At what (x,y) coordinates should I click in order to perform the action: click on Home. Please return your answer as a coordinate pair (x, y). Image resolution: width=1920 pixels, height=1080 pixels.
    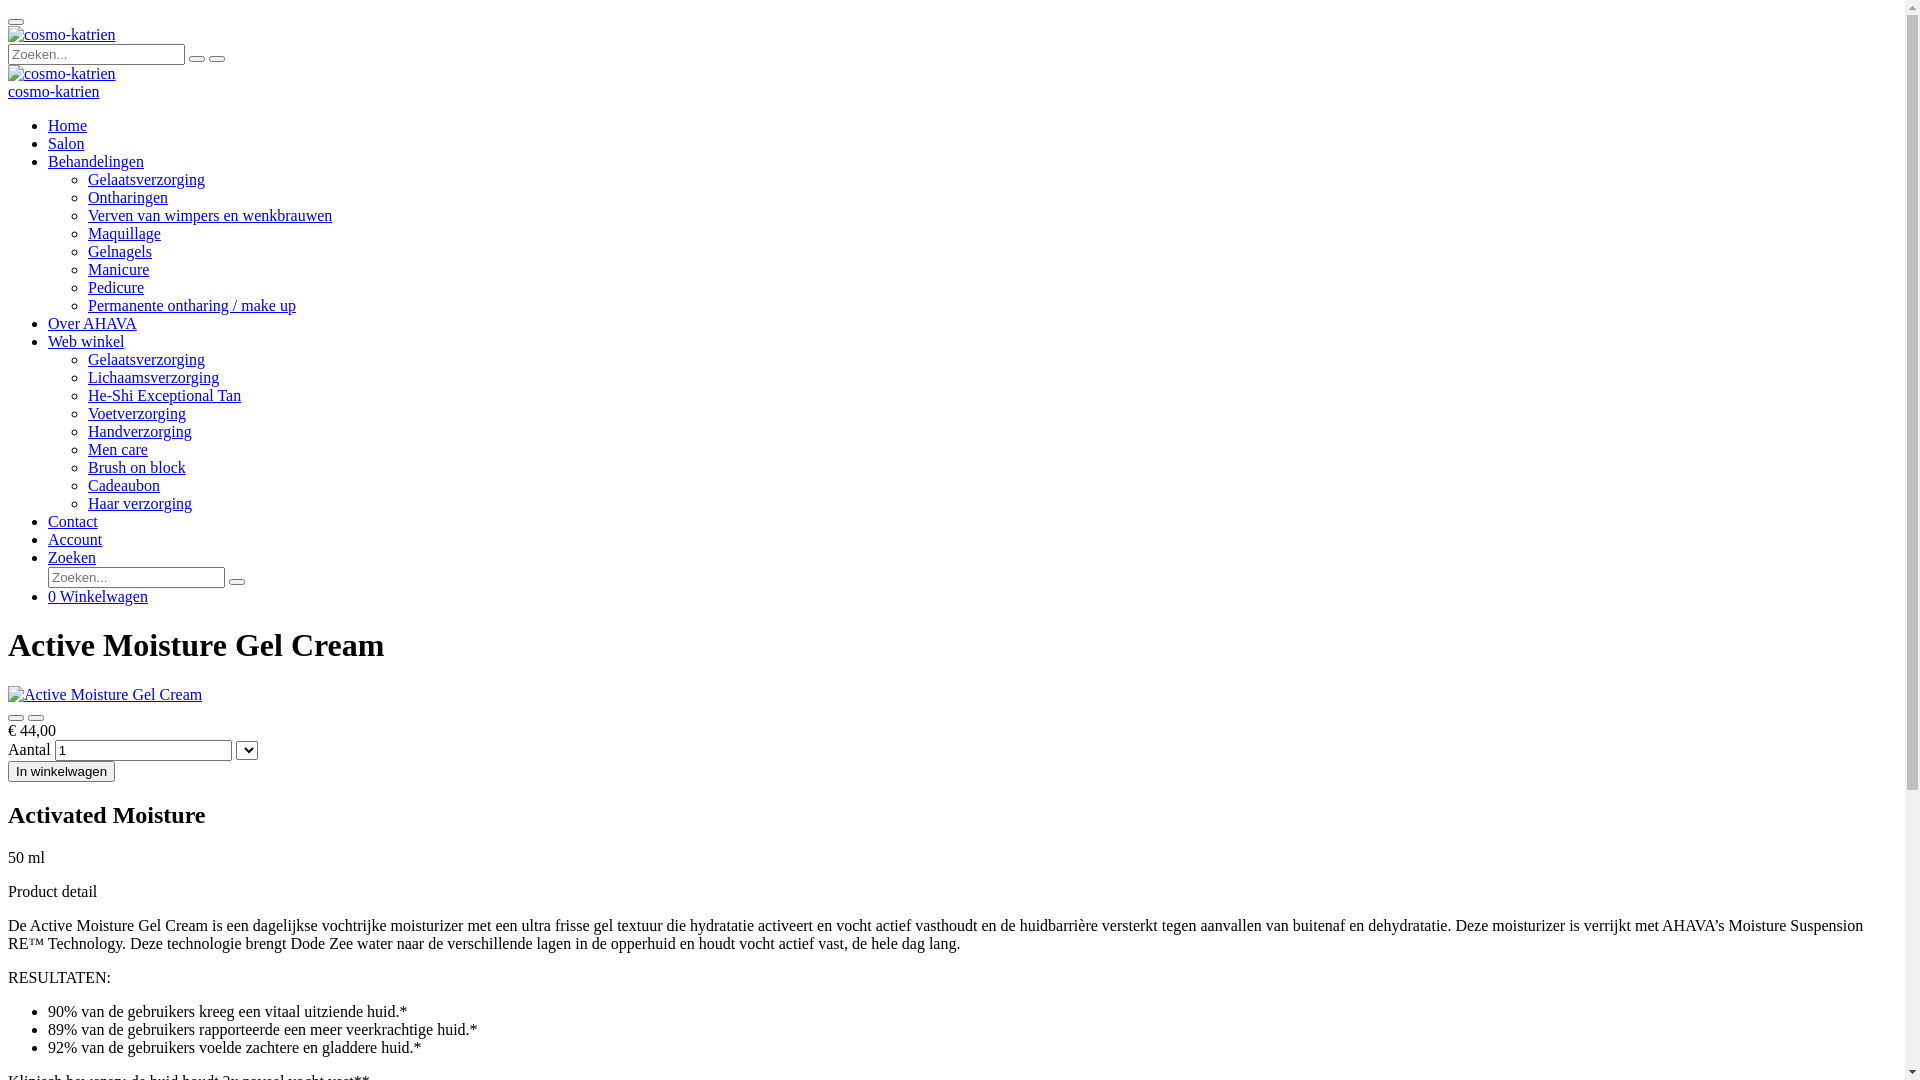
    Looking at the image, I should click on (68, 126).